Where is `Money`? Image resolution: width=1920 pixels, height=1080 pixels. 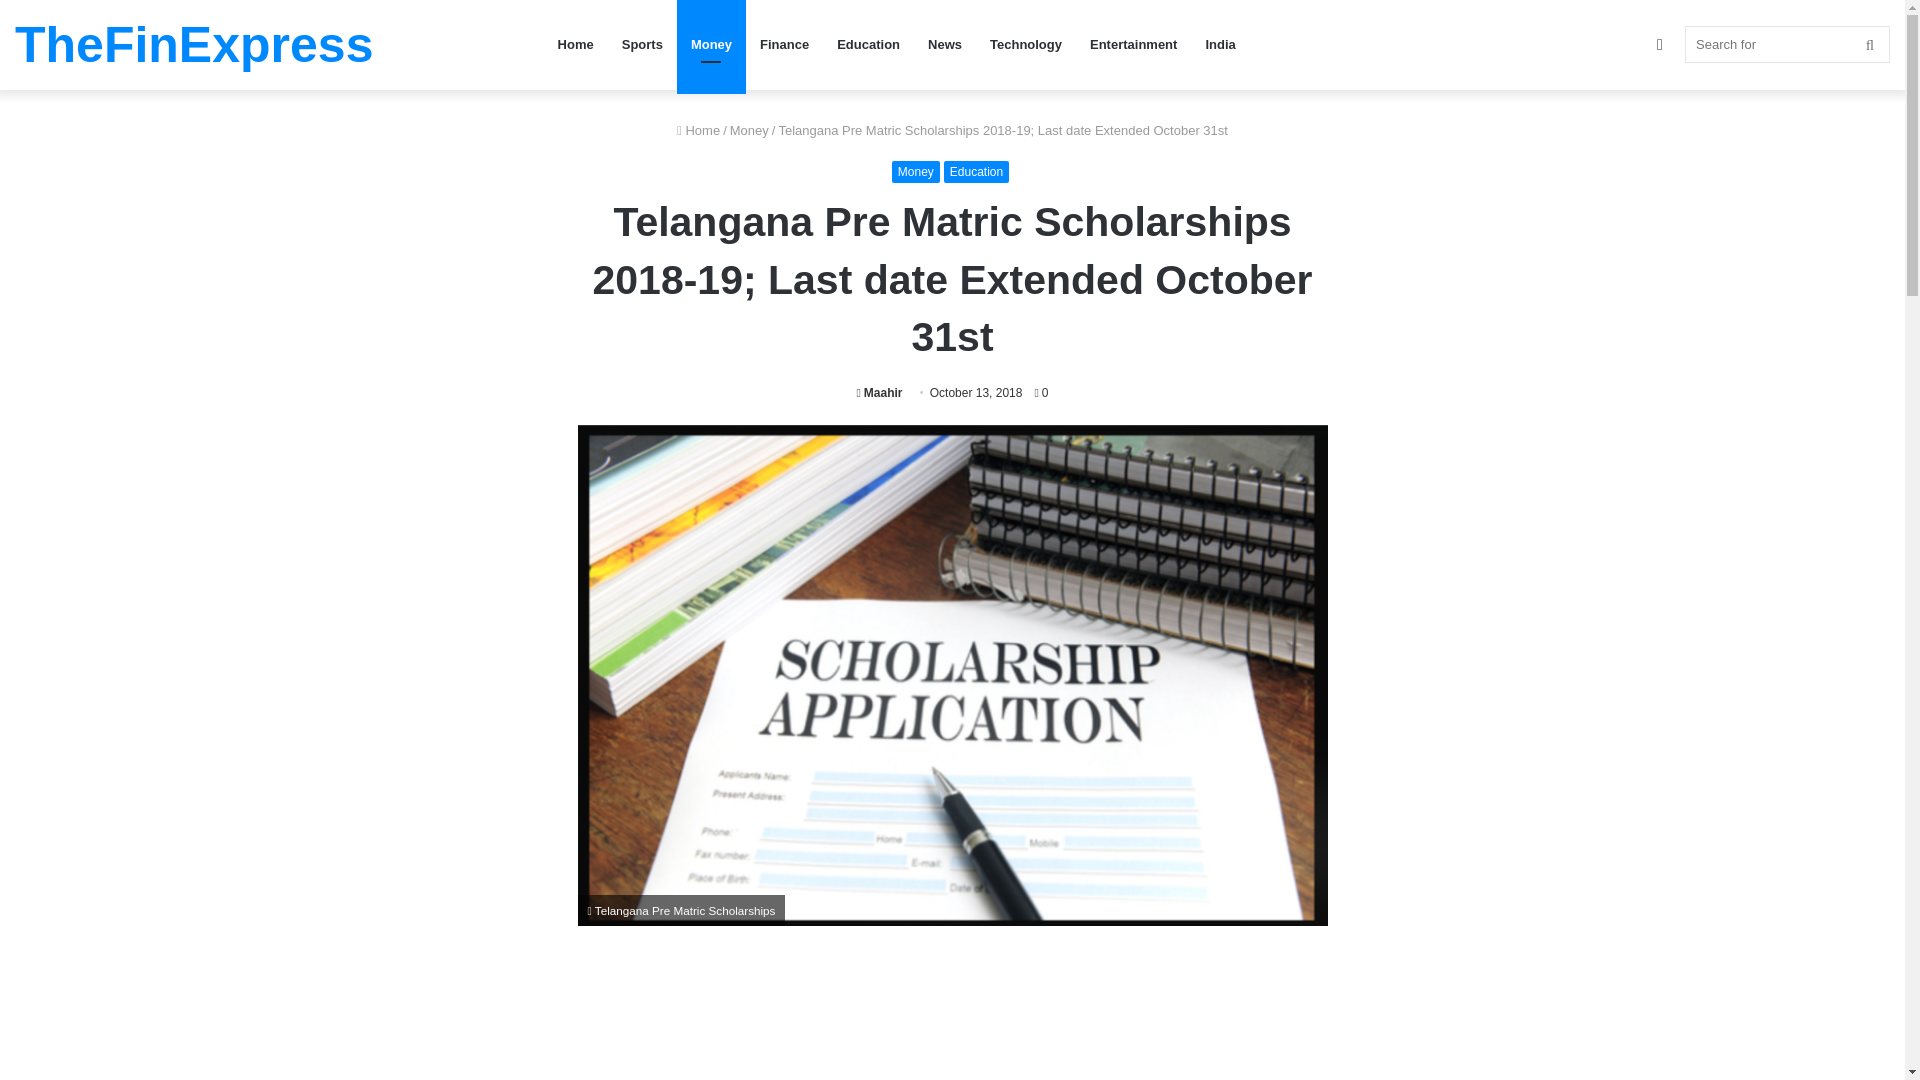
Money is located at coordinates (749, 130).